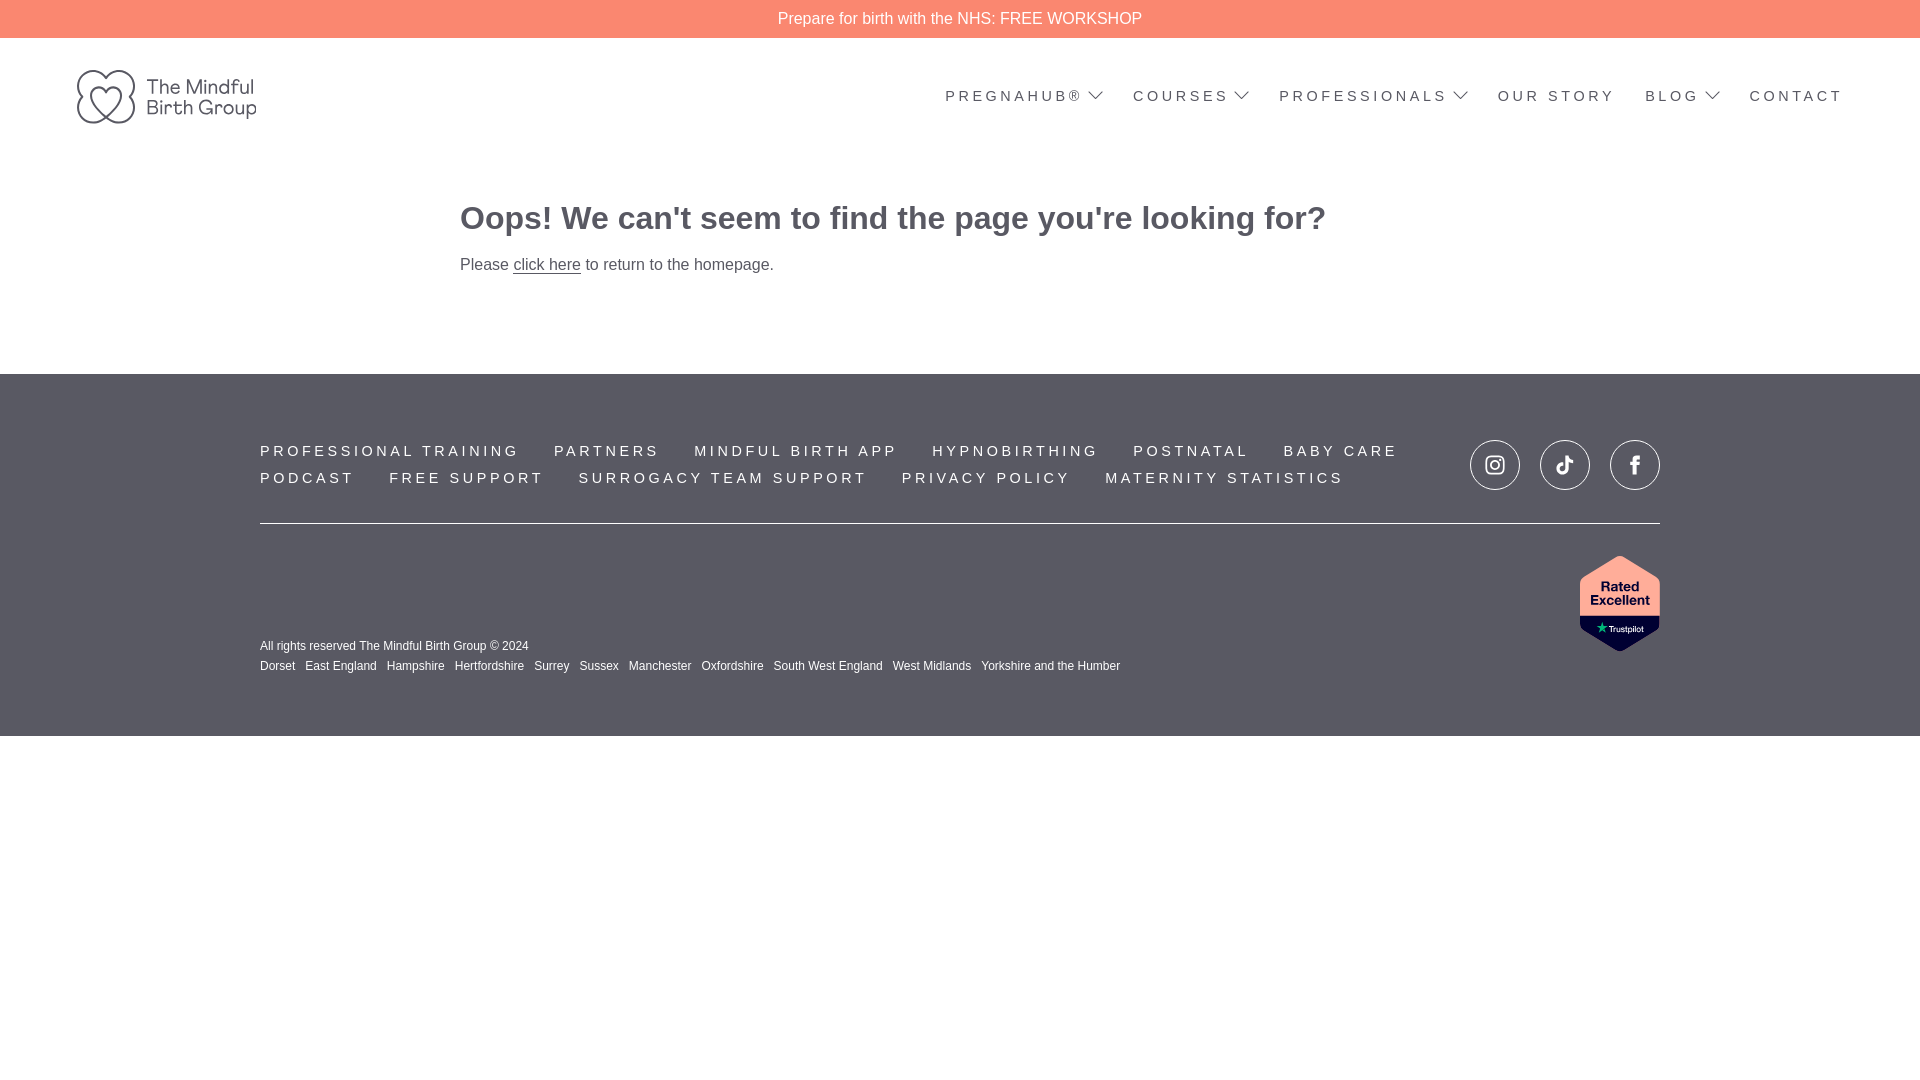 The width and height of the screenshot is (1920, 1080). Describe the element at coordinates (1796, 97) in the screenshot. I see `CONTACT` at that location.